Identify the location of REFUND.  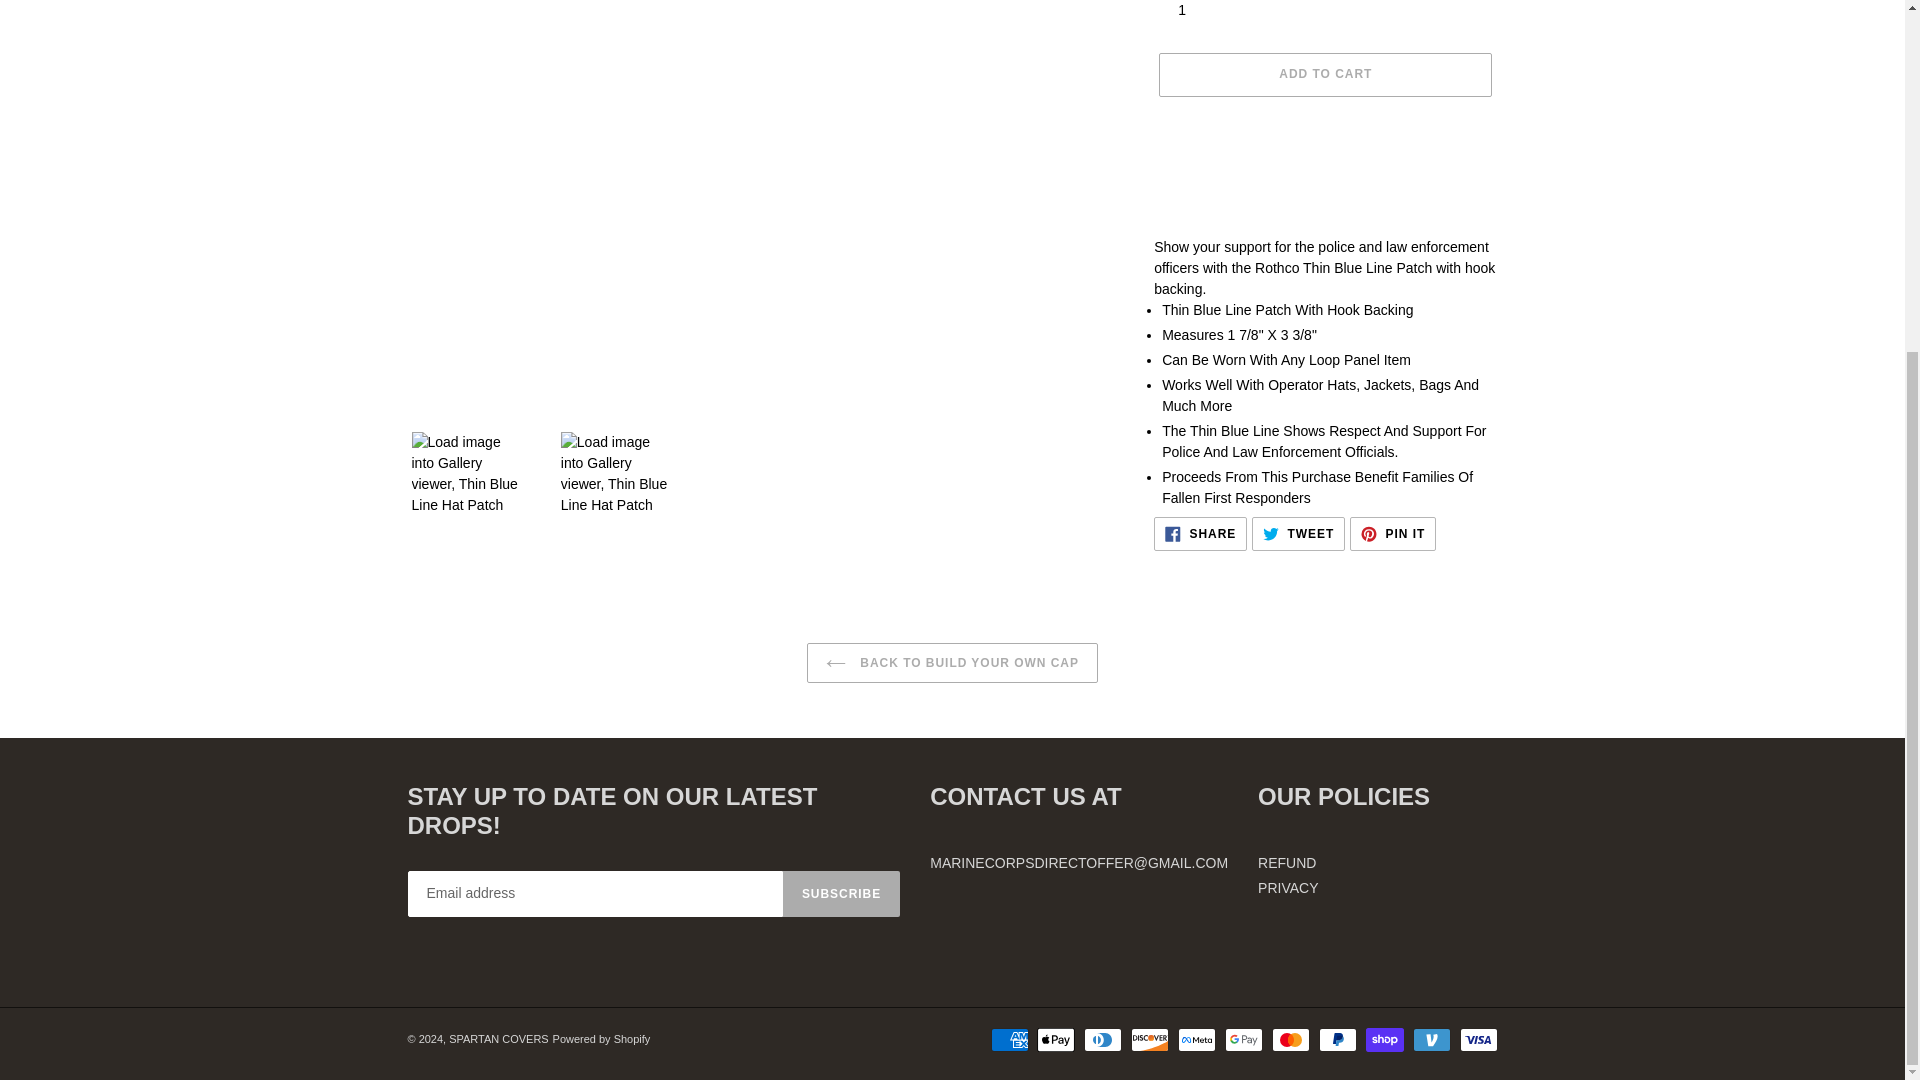
(1286, 862).